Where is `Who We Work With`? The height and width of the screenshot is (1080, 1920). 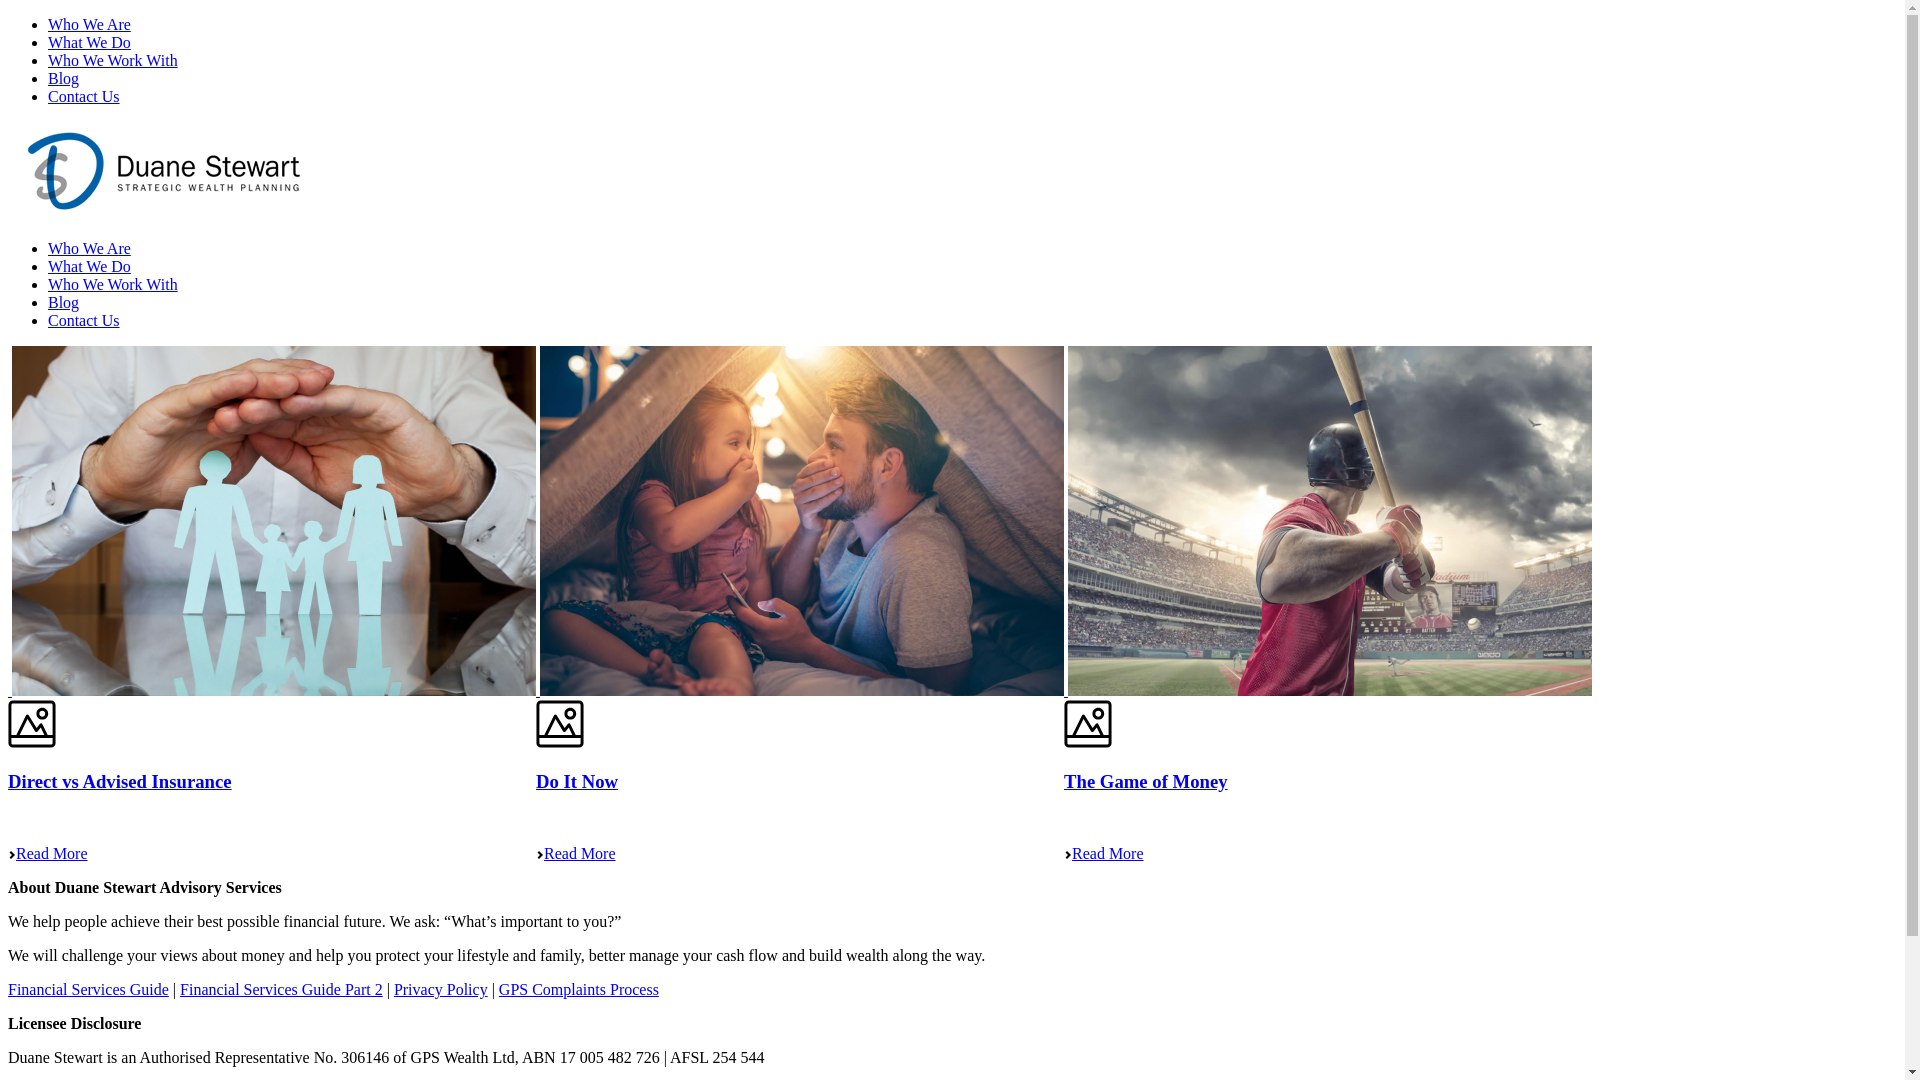
Who We Work With is located at coordinates (113, 284).